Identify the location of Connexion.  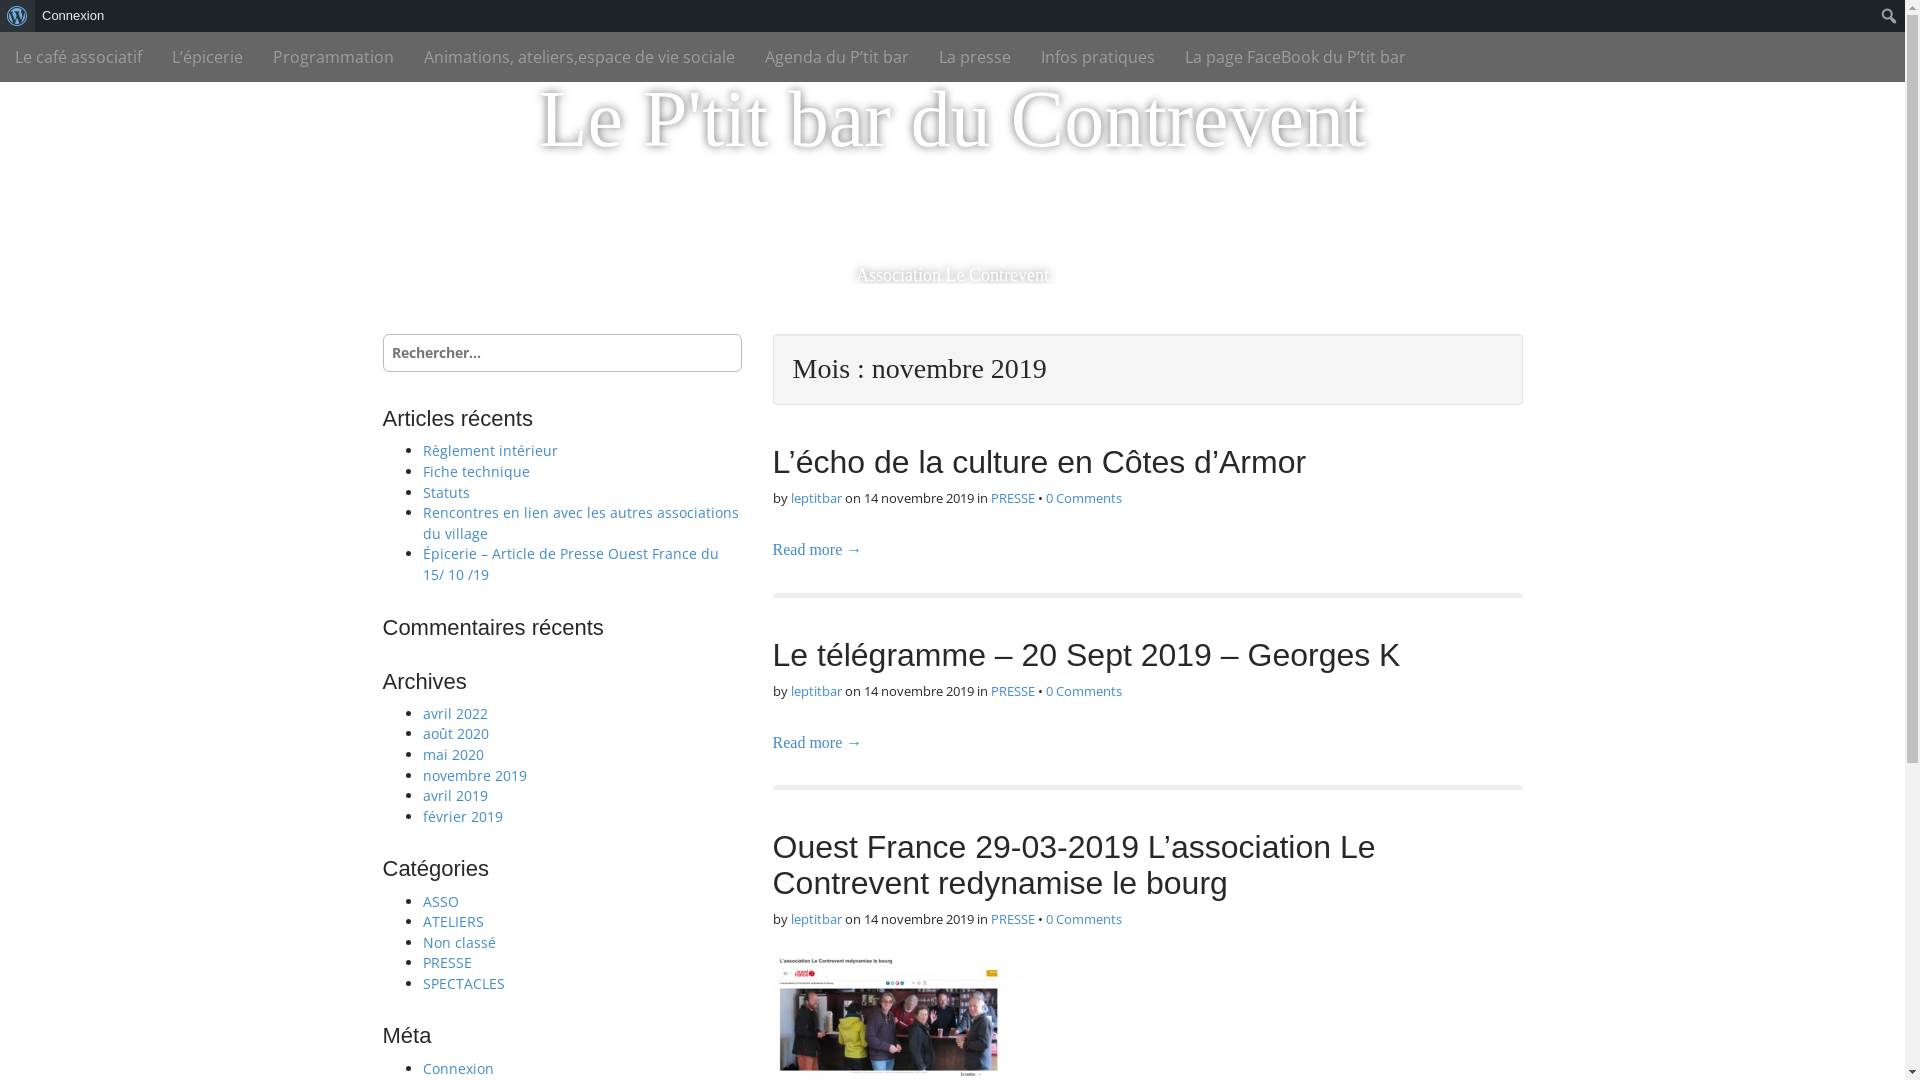
(74, 16).